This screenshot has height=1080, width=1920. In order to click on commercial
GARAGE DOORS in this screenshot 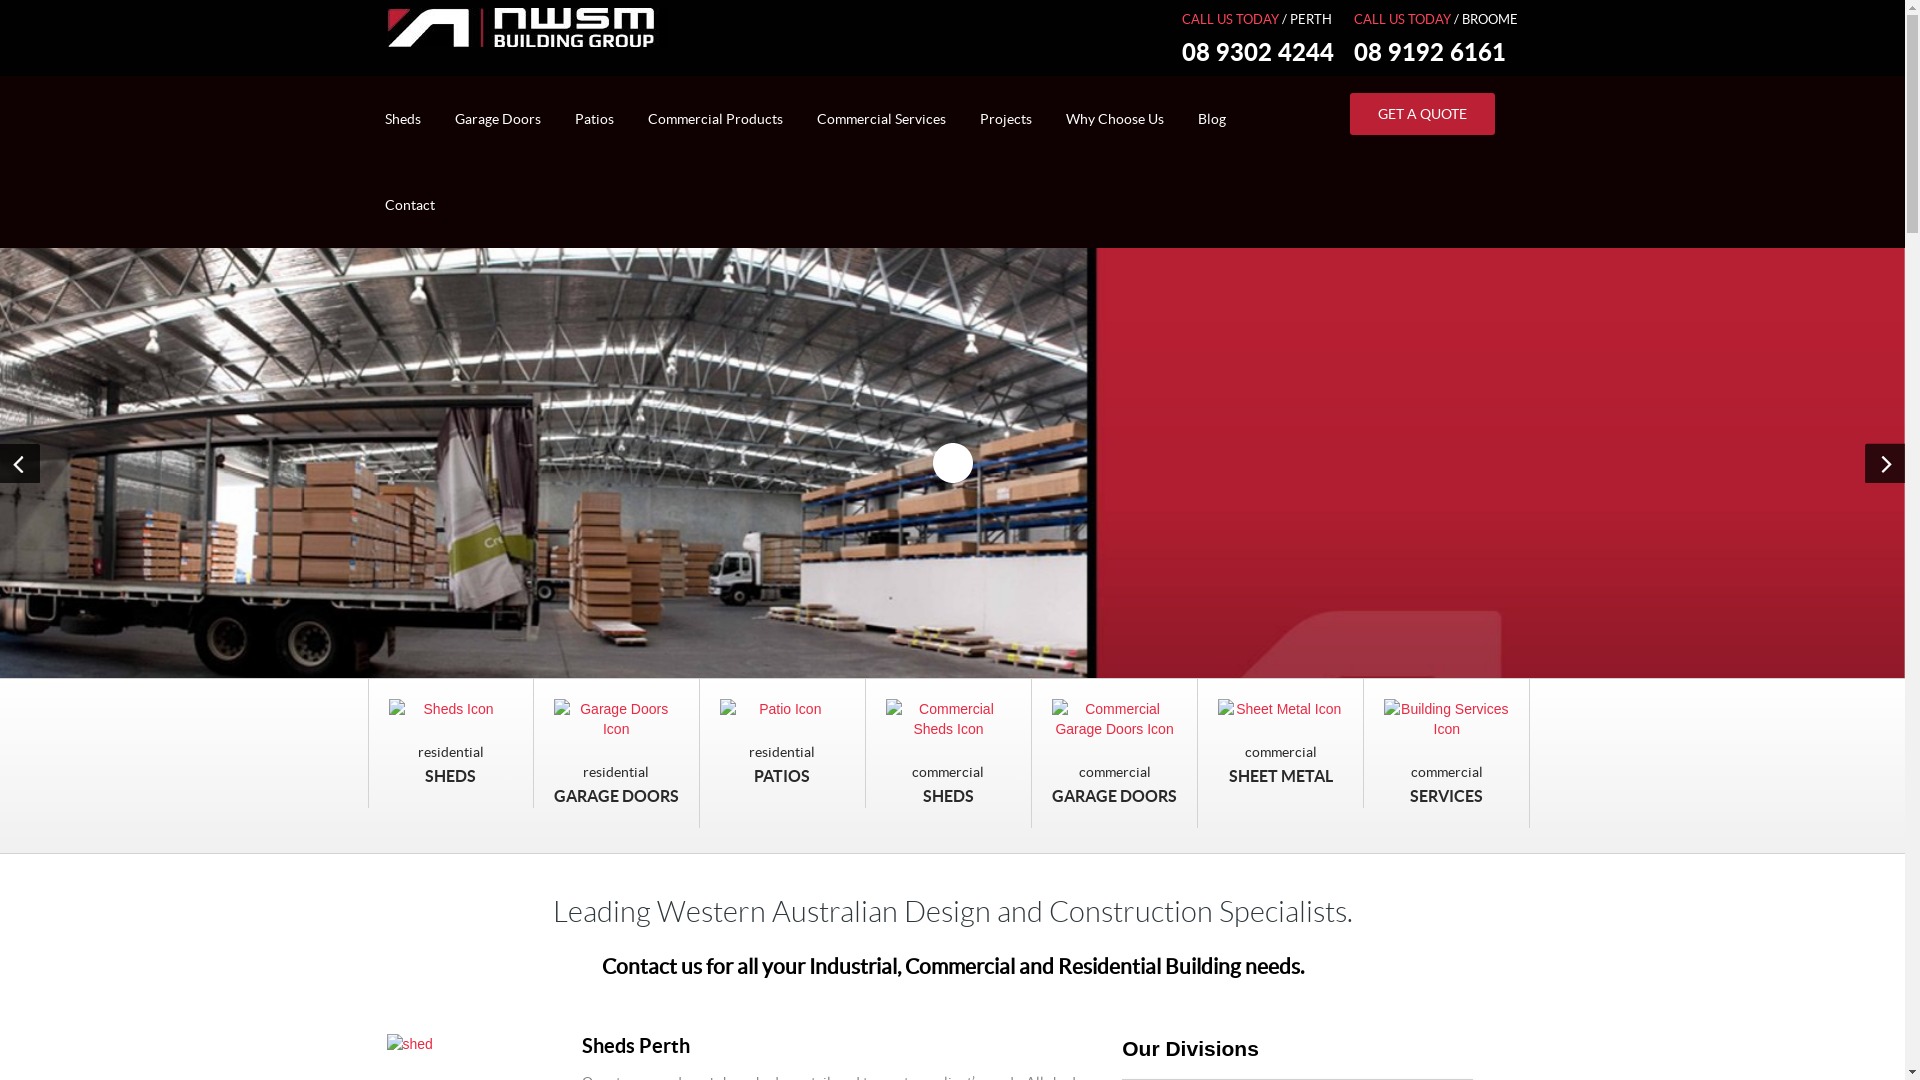, I will do `click(1115, 754)`.